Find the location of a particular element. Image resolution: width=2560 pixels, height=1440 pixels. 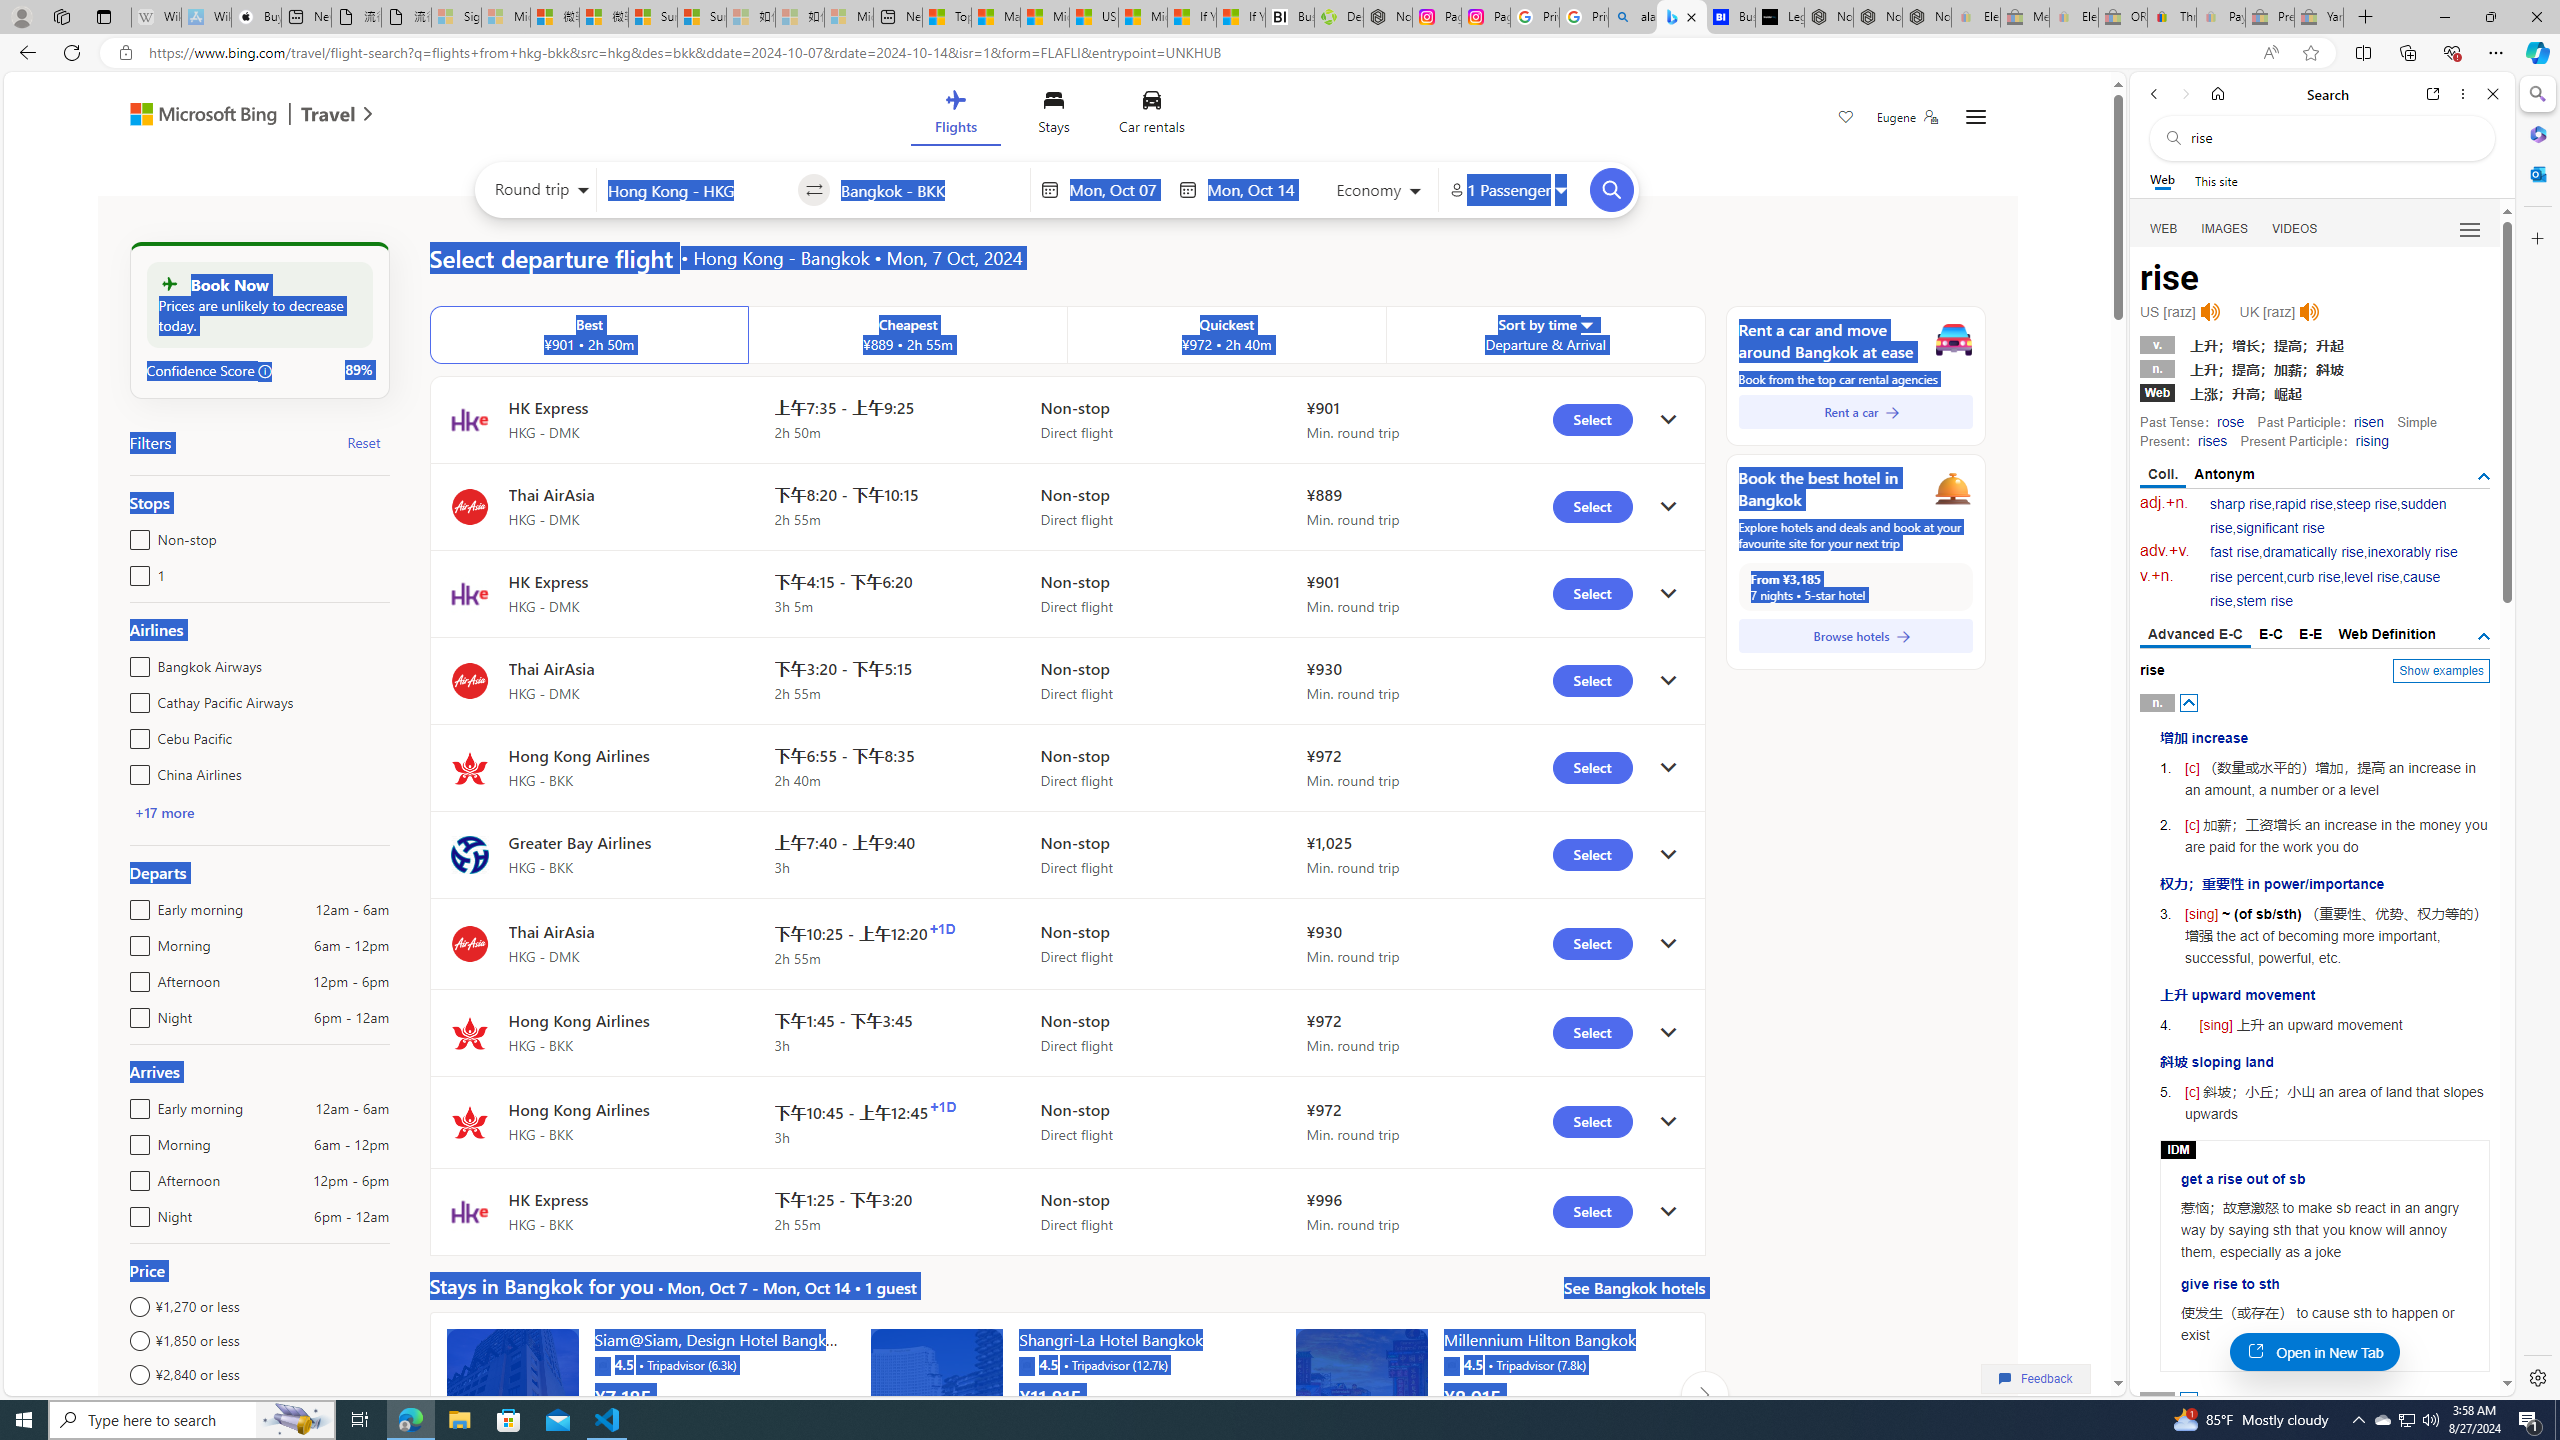

Top Stories - MSN is located at coordinates (946, 17).